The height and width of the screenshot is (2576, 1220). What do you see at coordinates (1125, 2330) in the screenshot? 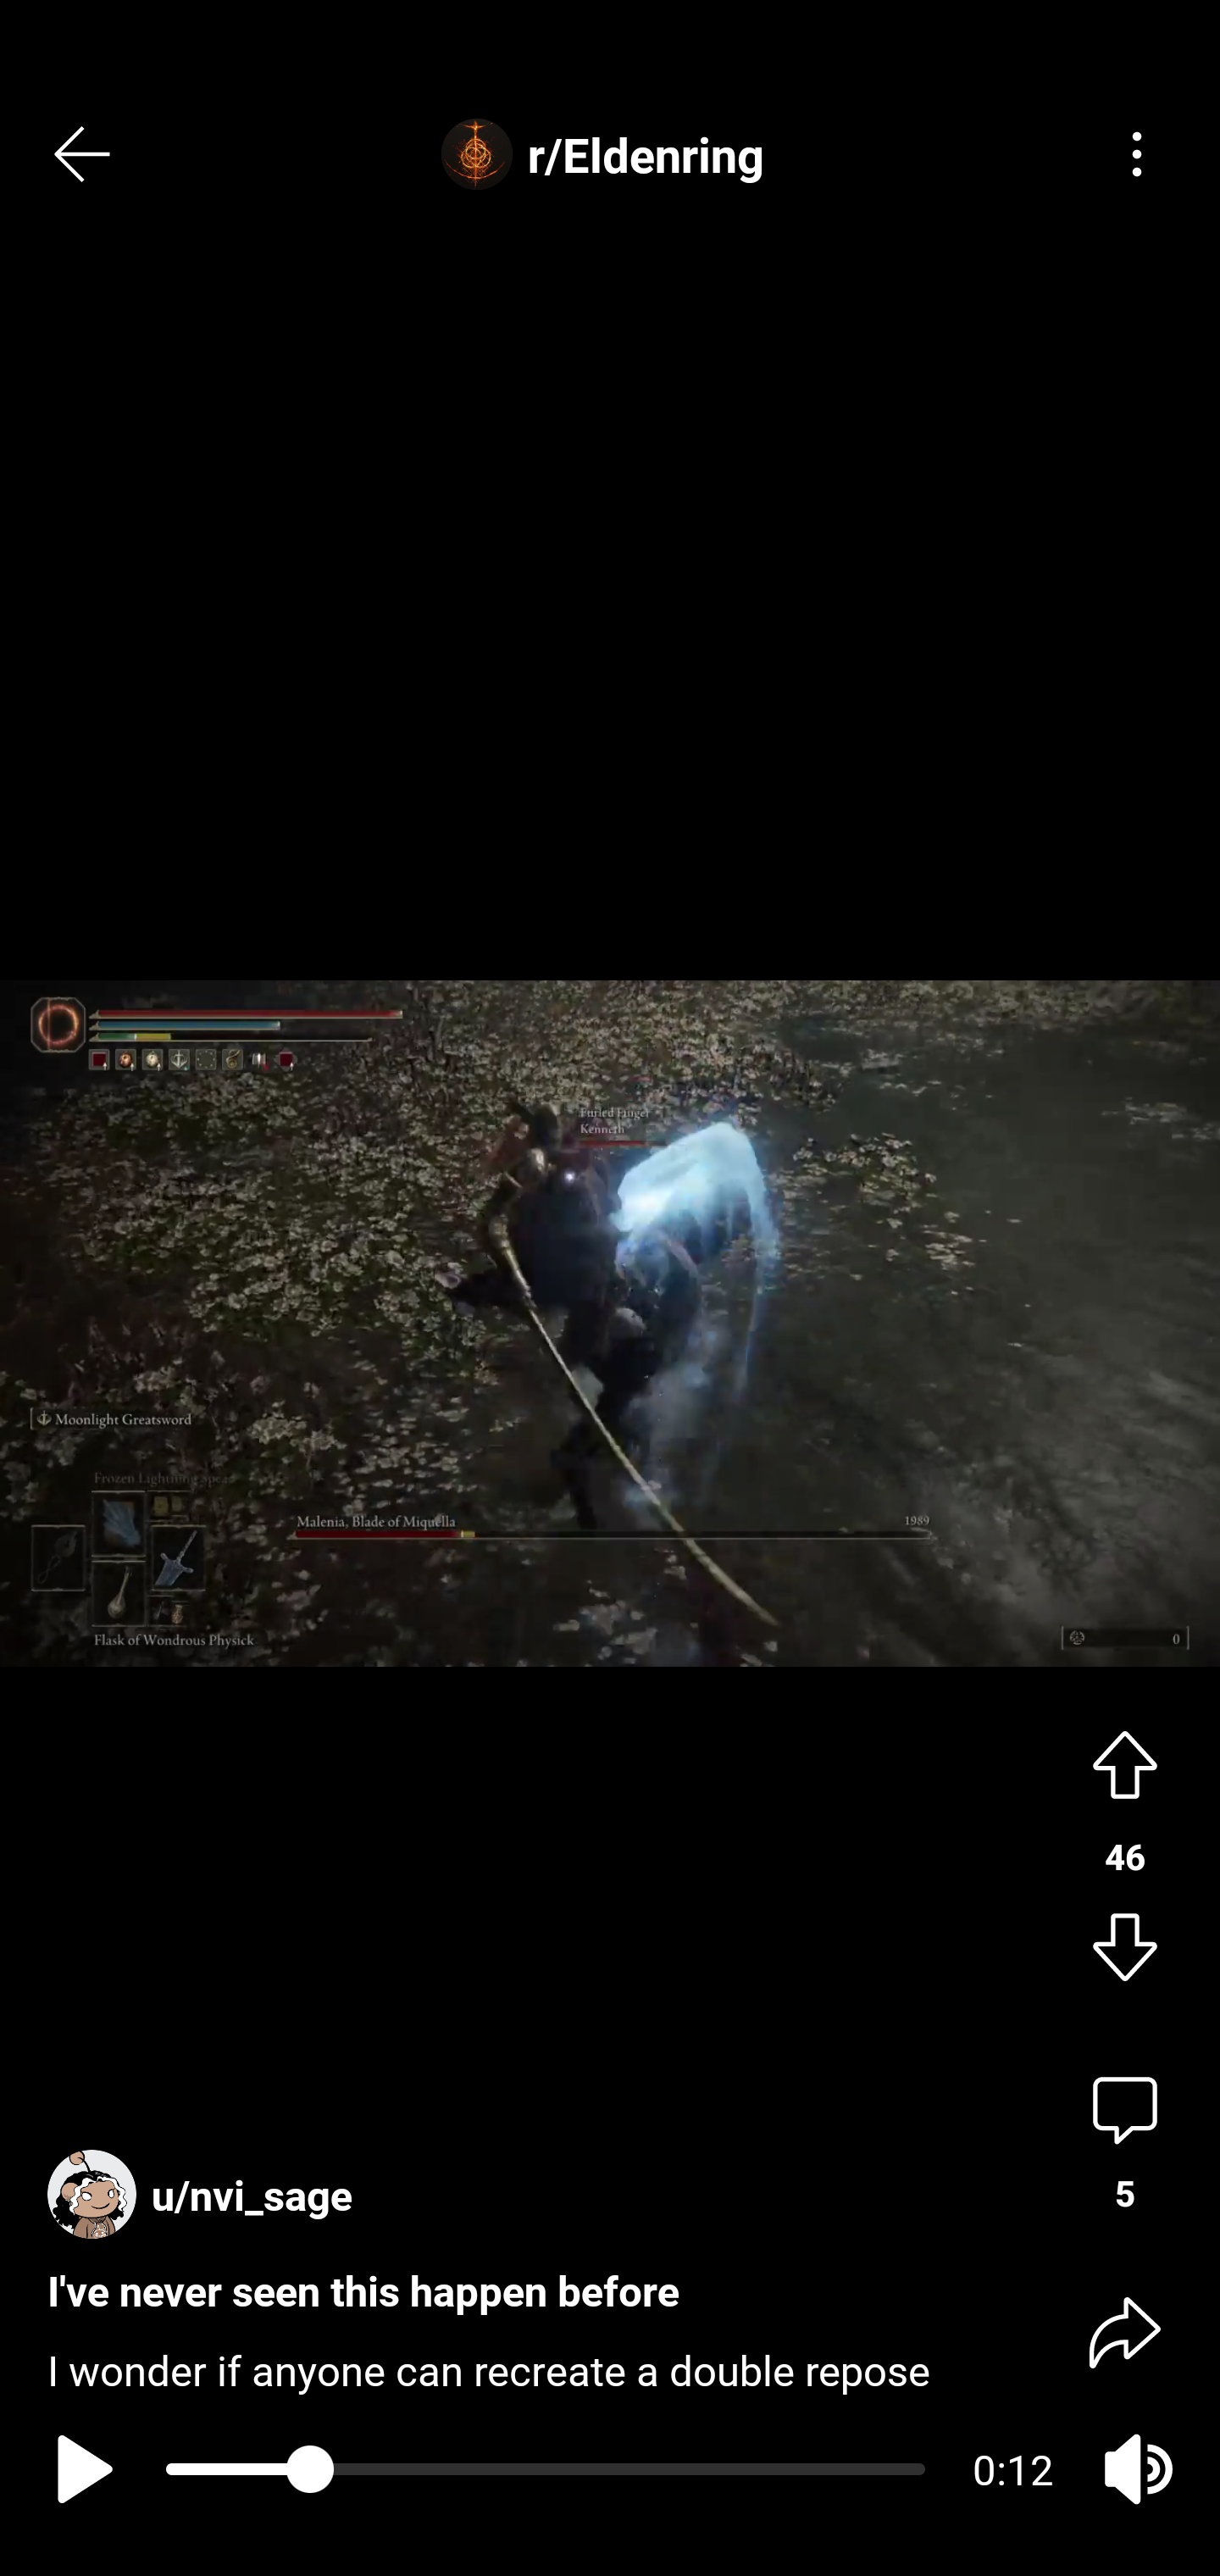
I see `Share this post` at bounding box center [1125, 2330].